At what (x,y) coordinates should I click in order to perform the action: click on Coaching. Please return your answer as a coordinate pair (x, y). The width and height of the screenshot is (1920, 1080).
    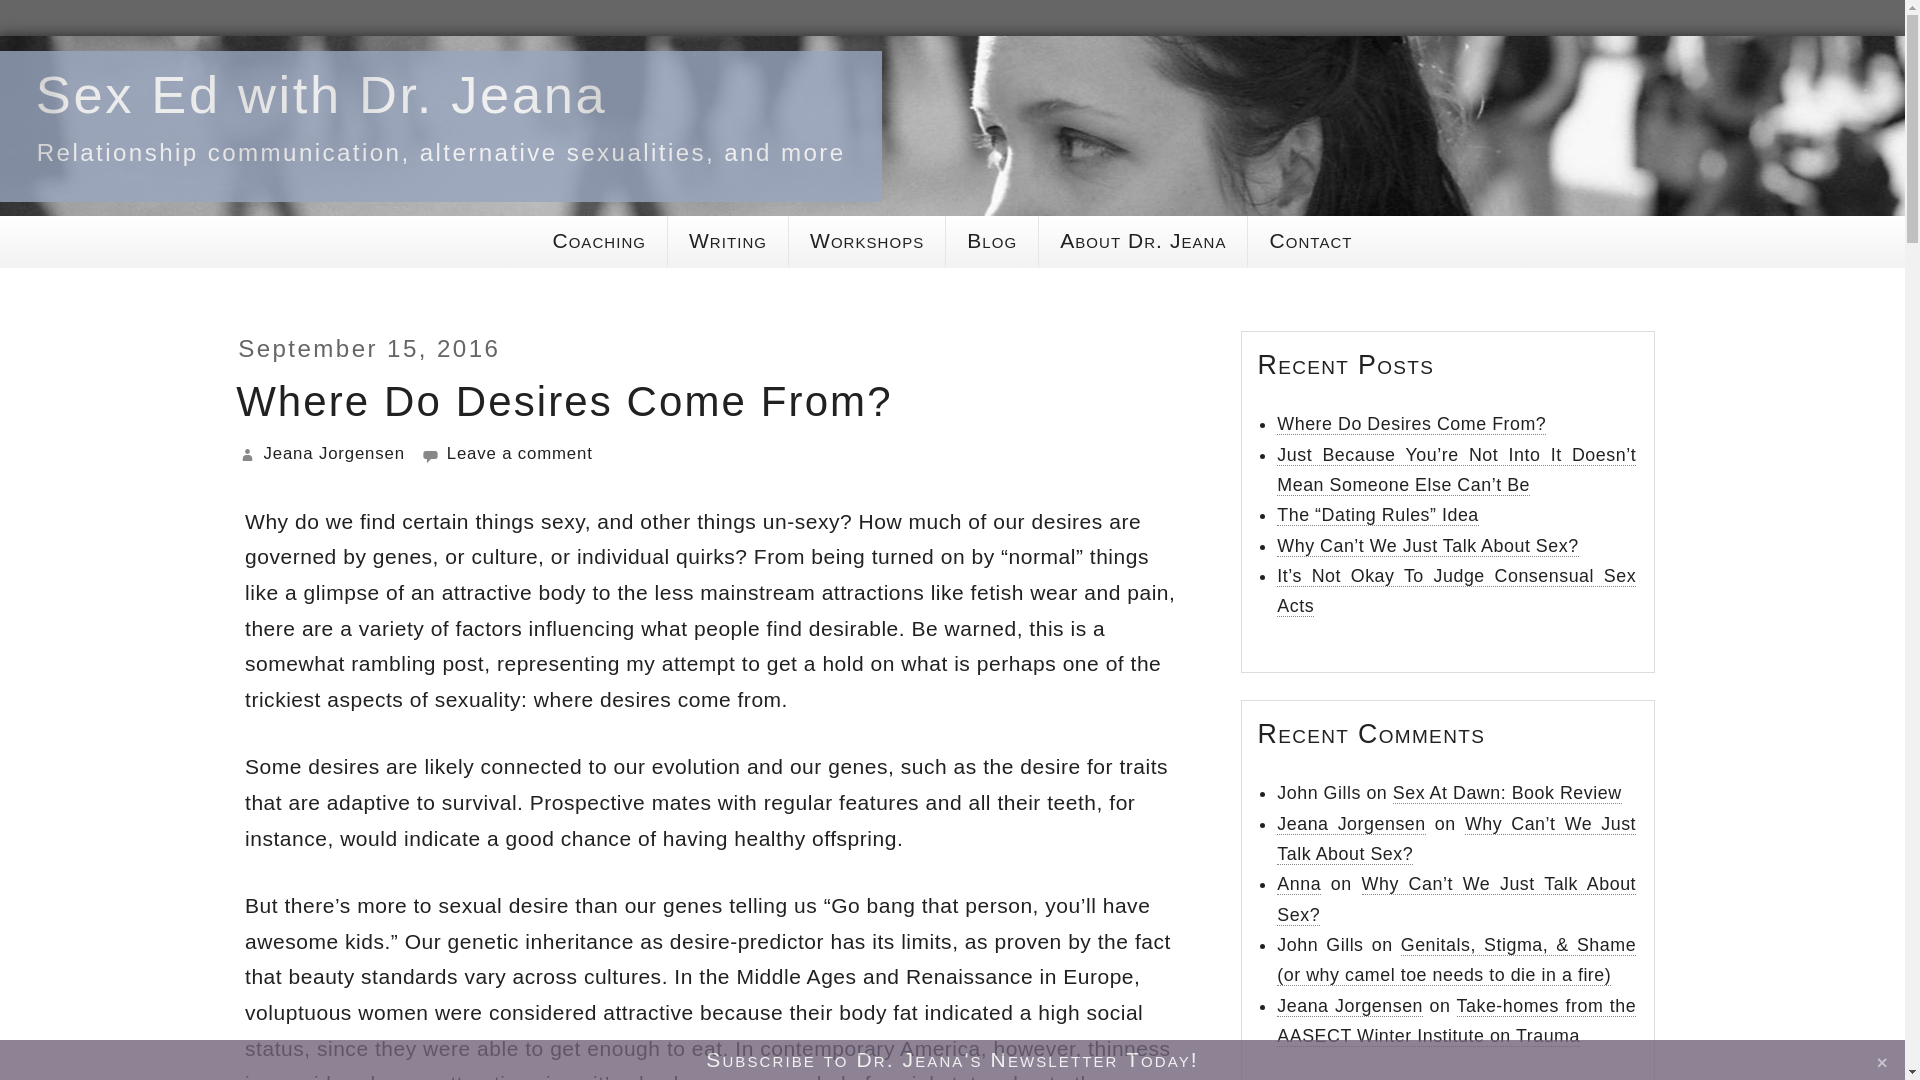
    Looking at the image, I should click on (598, 241).